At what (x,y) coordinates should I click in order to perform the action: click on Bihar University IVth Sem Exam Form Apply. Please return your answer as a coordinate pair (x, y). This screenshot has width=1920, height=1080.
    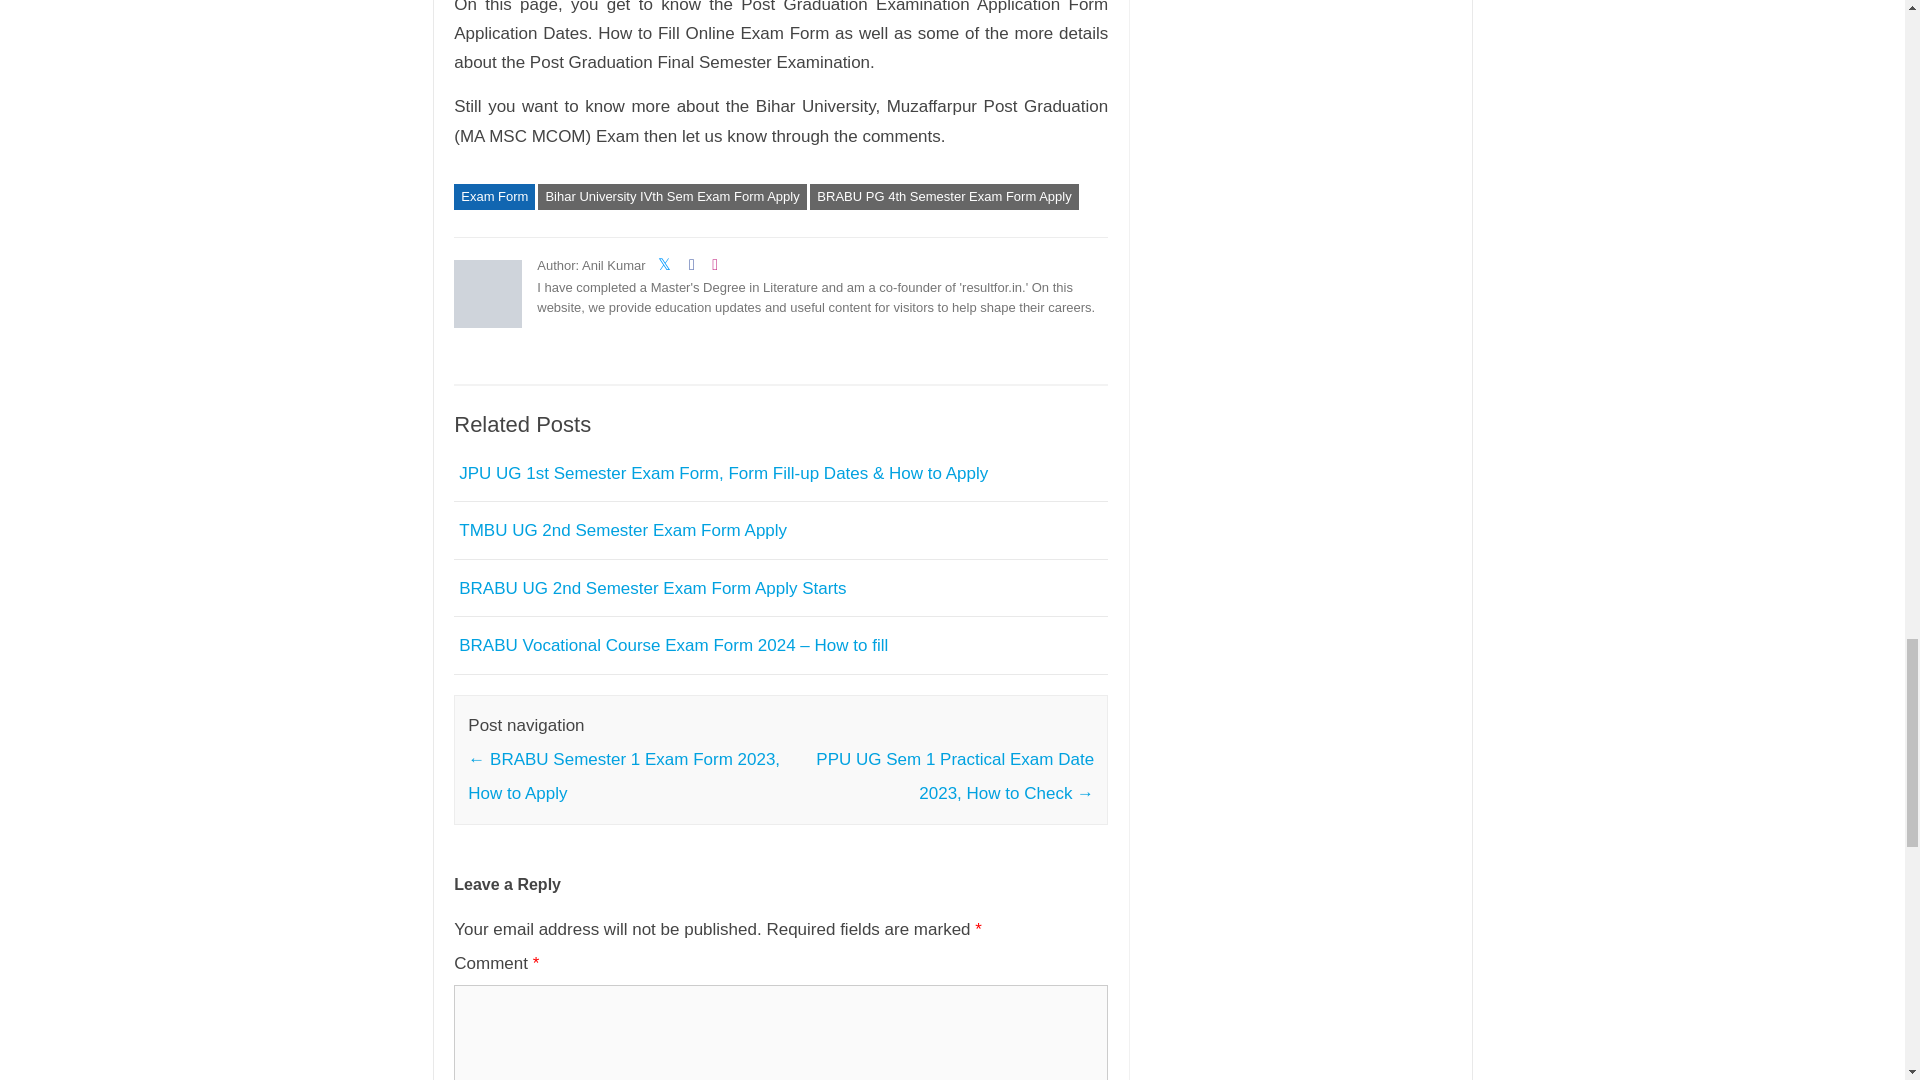
    Looking at the image, I should click on (672, 196).